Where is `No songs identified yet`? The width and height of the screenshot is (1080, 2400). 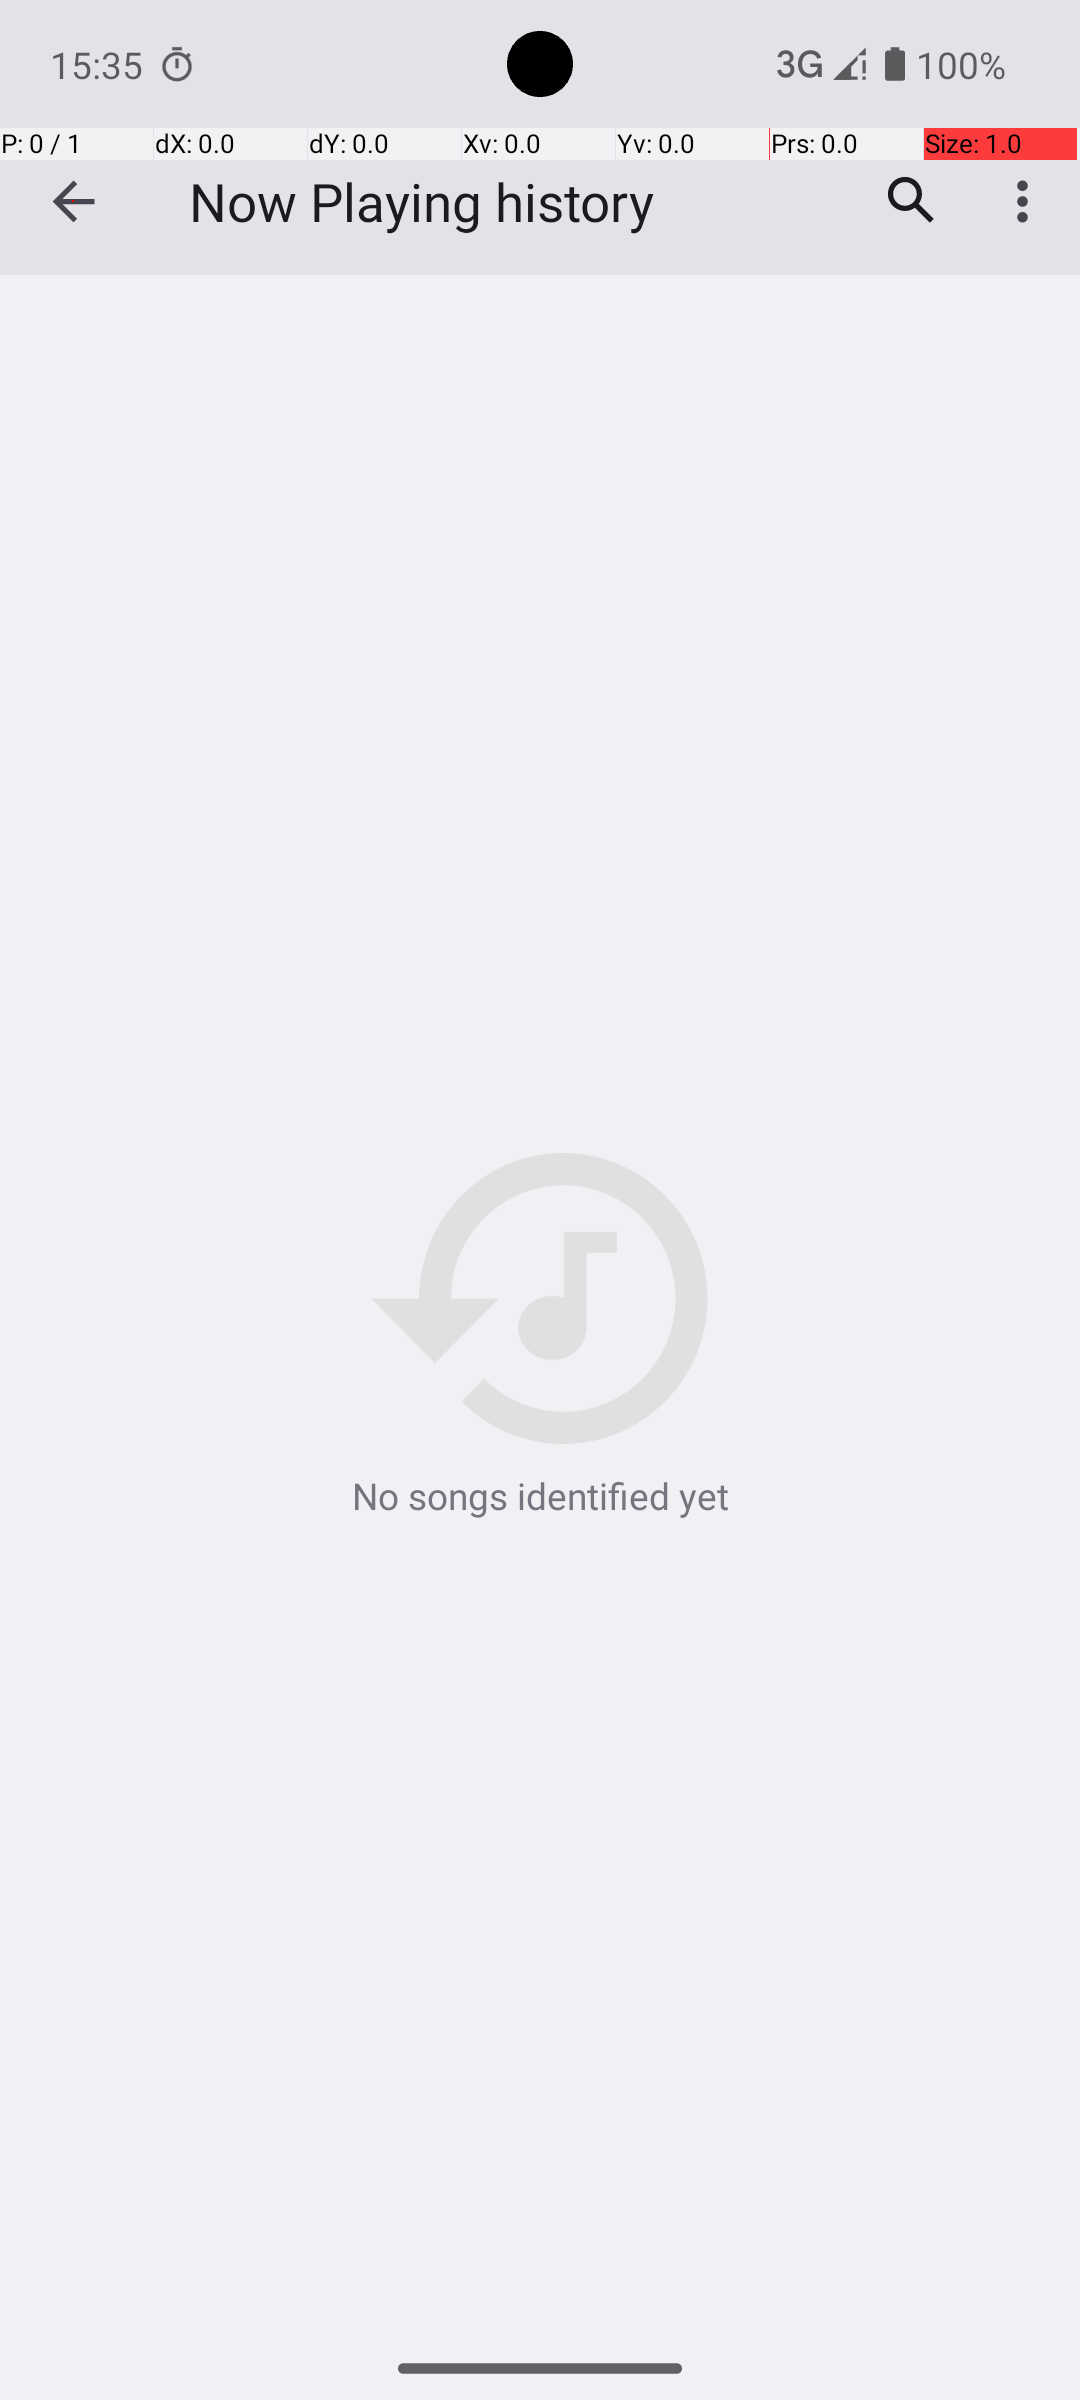 No songs identified yet is located at coordinates (540, 1337).